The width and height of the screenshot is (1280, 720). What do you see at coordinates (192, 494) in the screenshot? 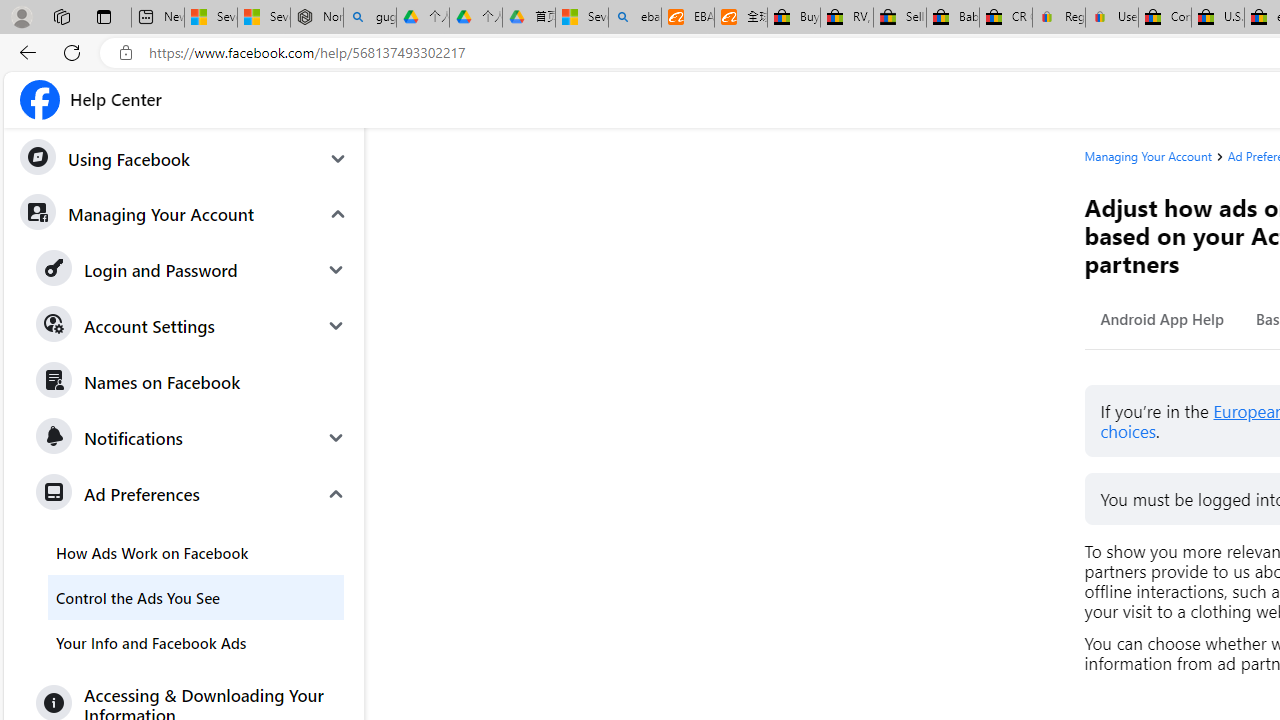
I see `Ad Preferences` at bounding box center [192, 494].